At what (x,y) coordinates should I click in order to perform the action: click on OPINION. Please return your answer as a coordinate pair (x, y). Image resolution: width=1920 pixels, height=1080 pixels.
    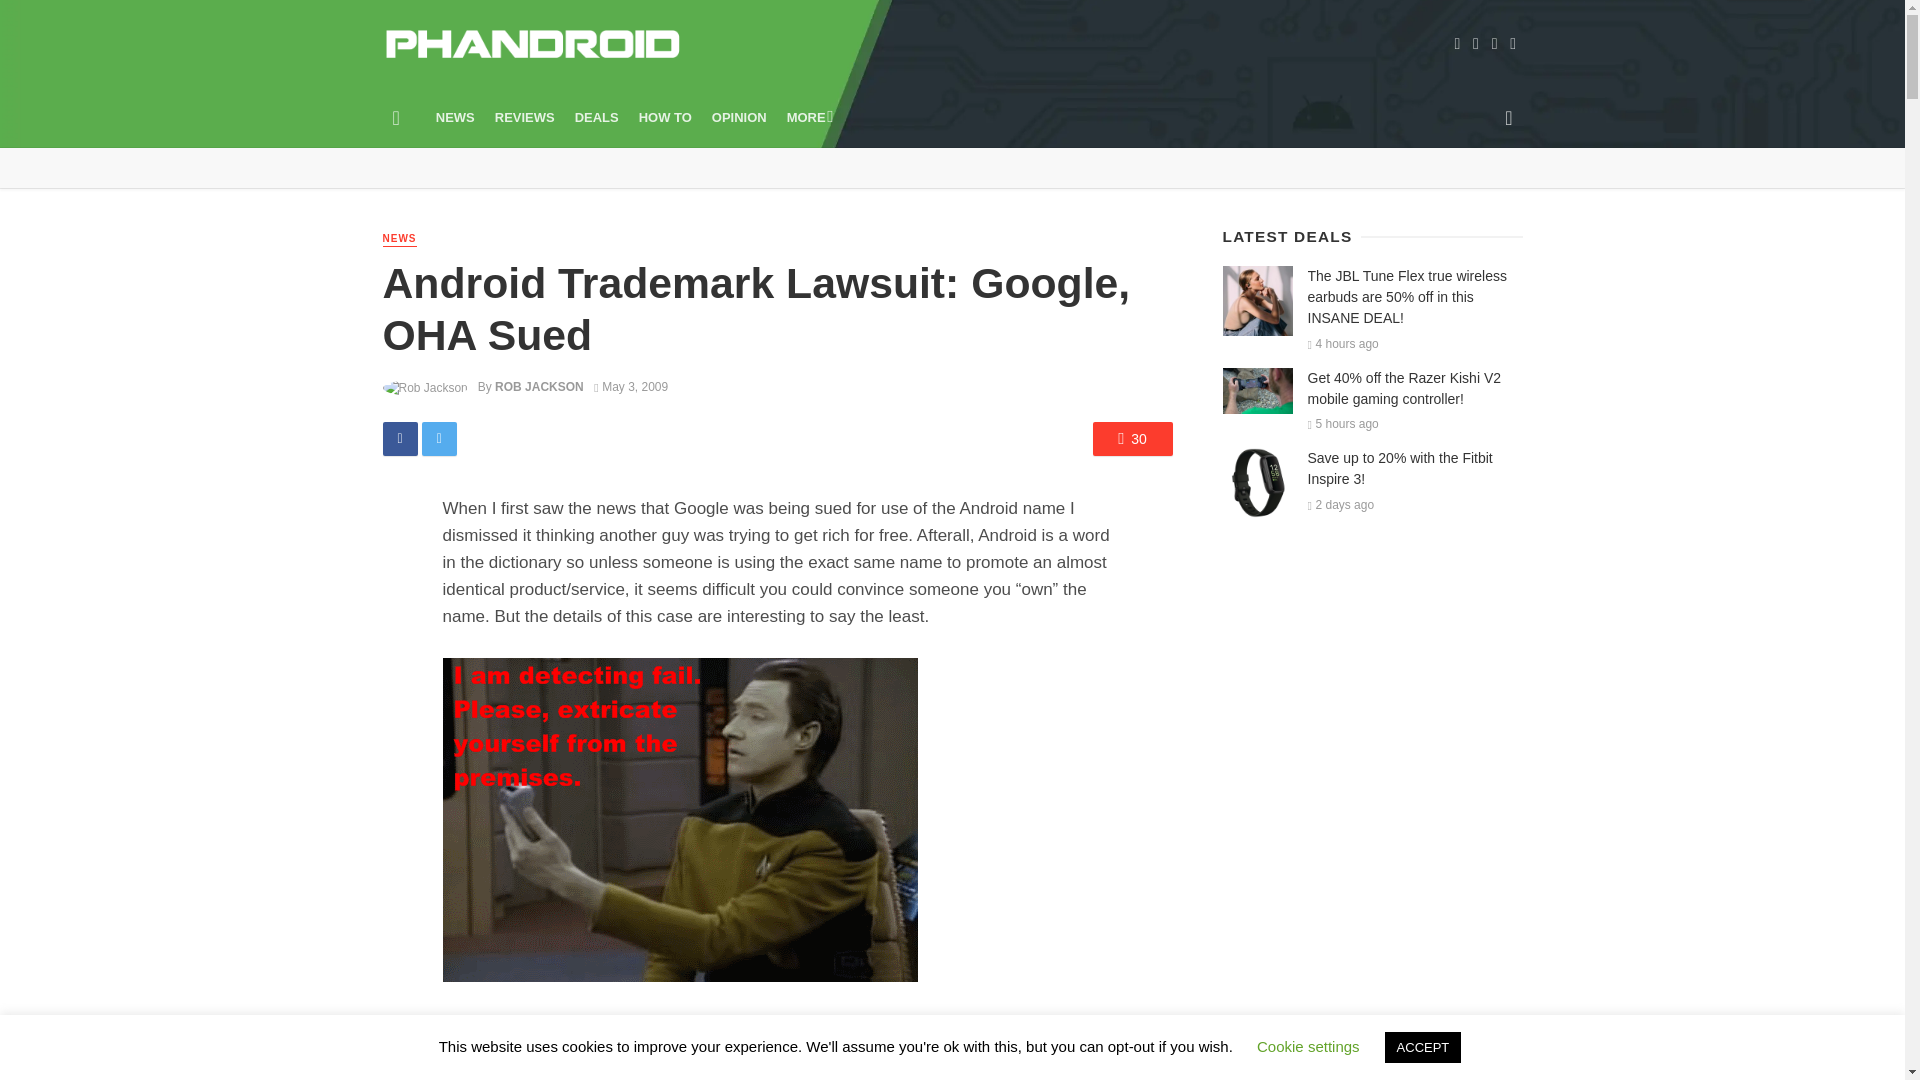
    Looking at the image, I should click on (740, 117).